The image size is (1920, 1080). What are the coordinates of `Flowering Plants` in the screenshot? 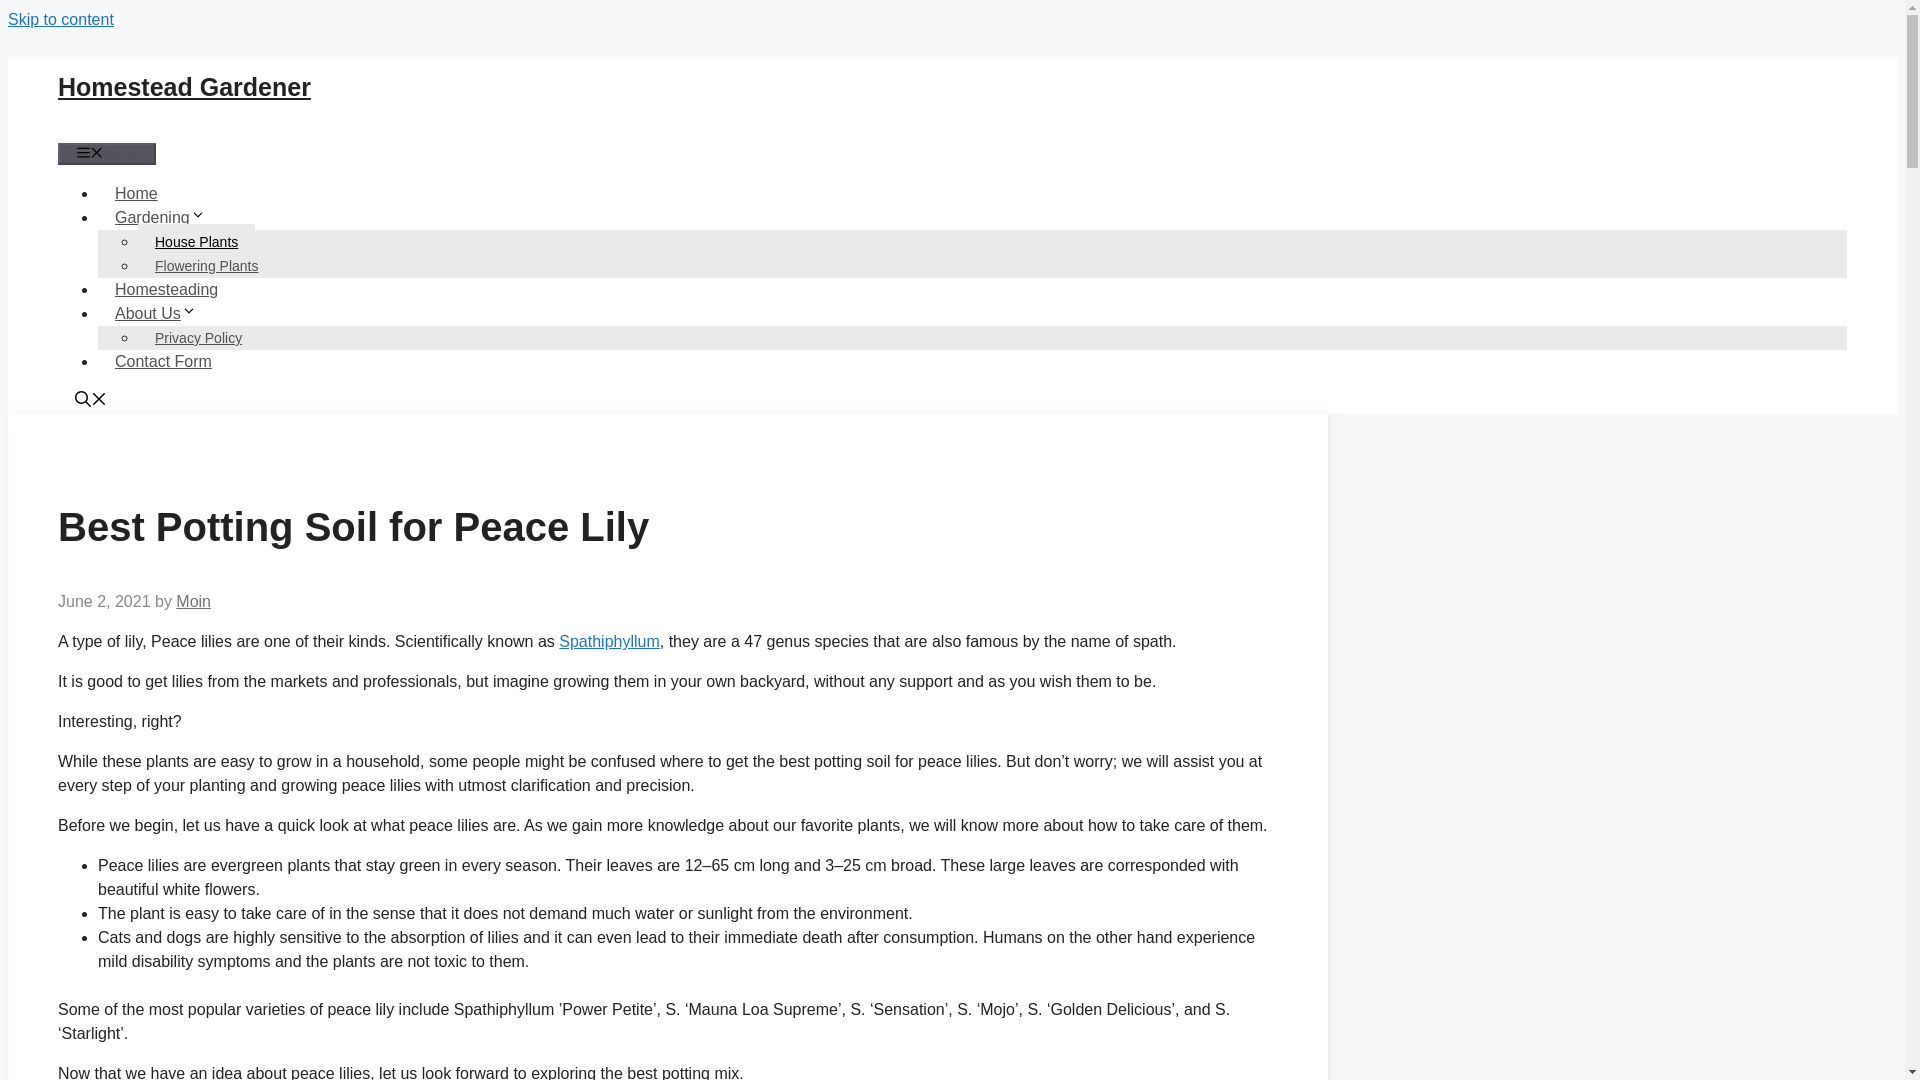 It's located at (207, 266).